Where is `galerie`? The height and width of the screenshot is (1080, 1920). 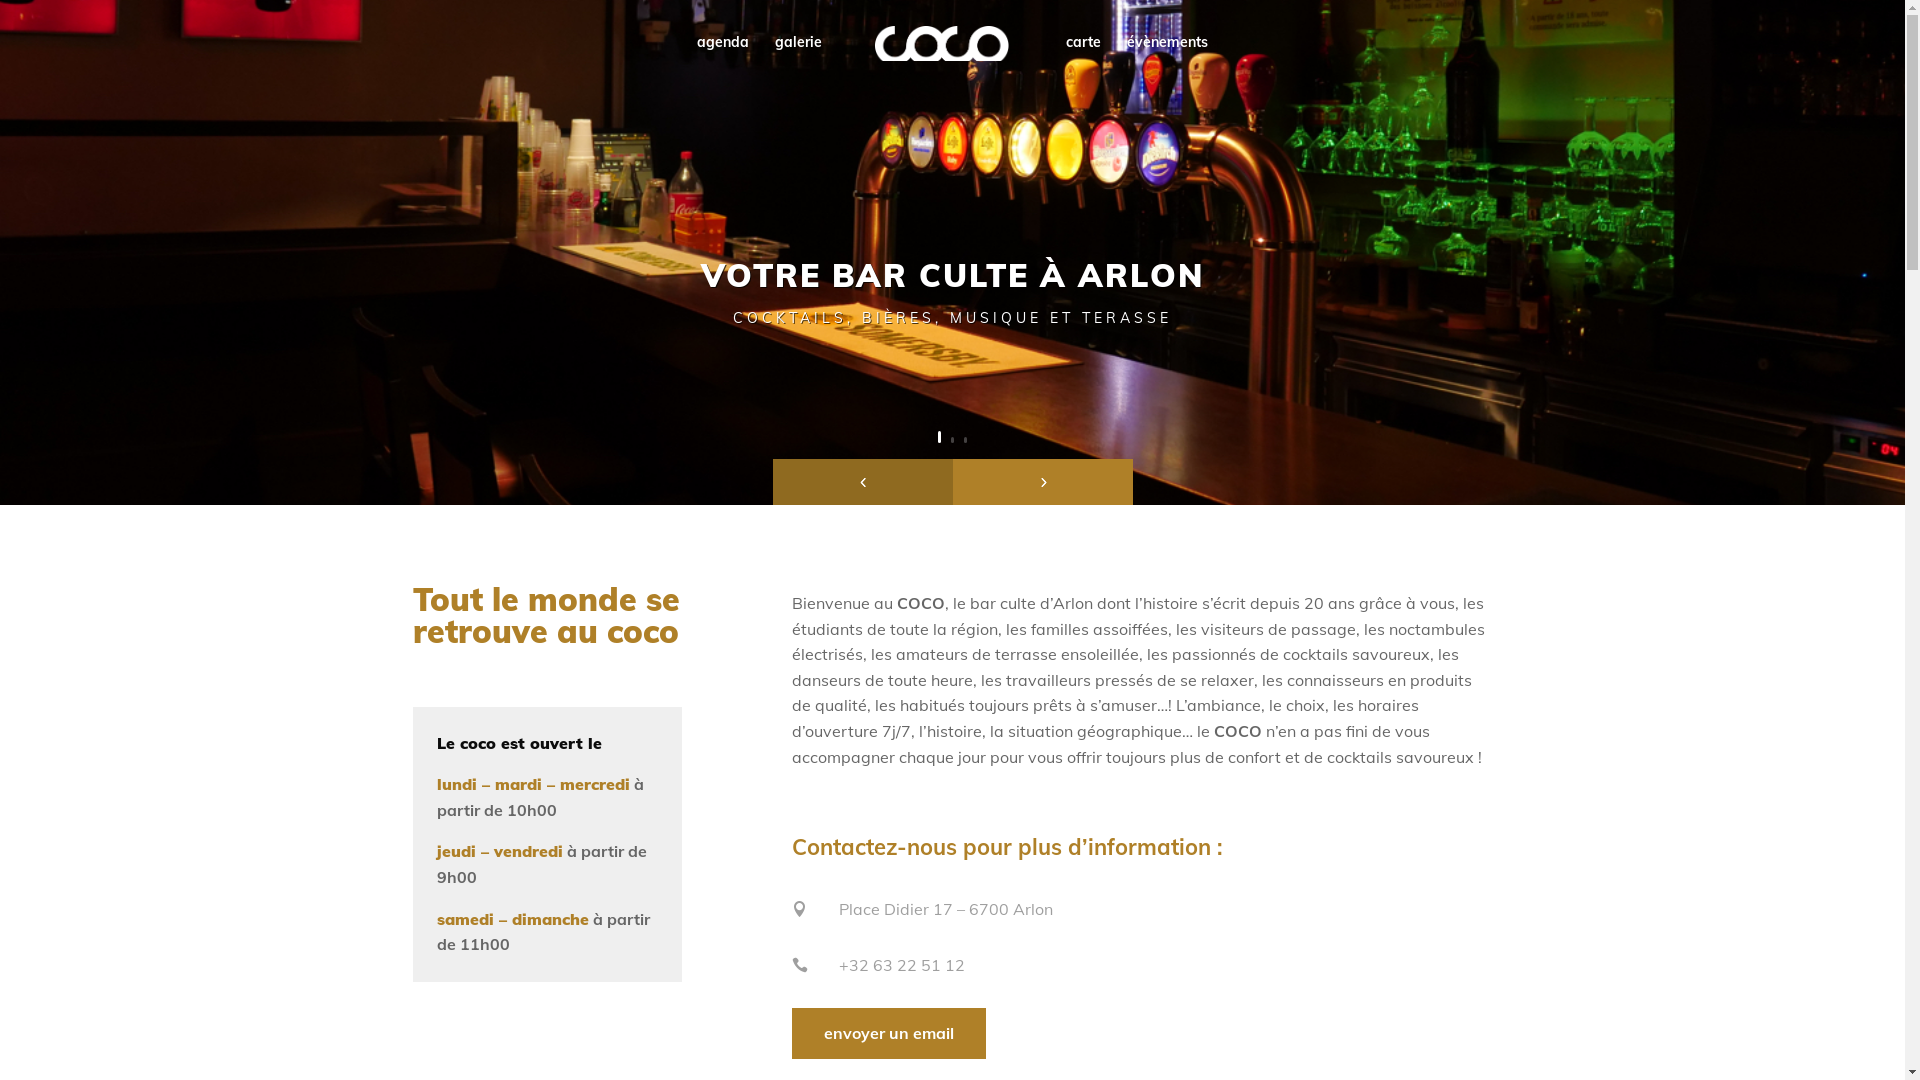 galerie is located at coordinates (798, 58).